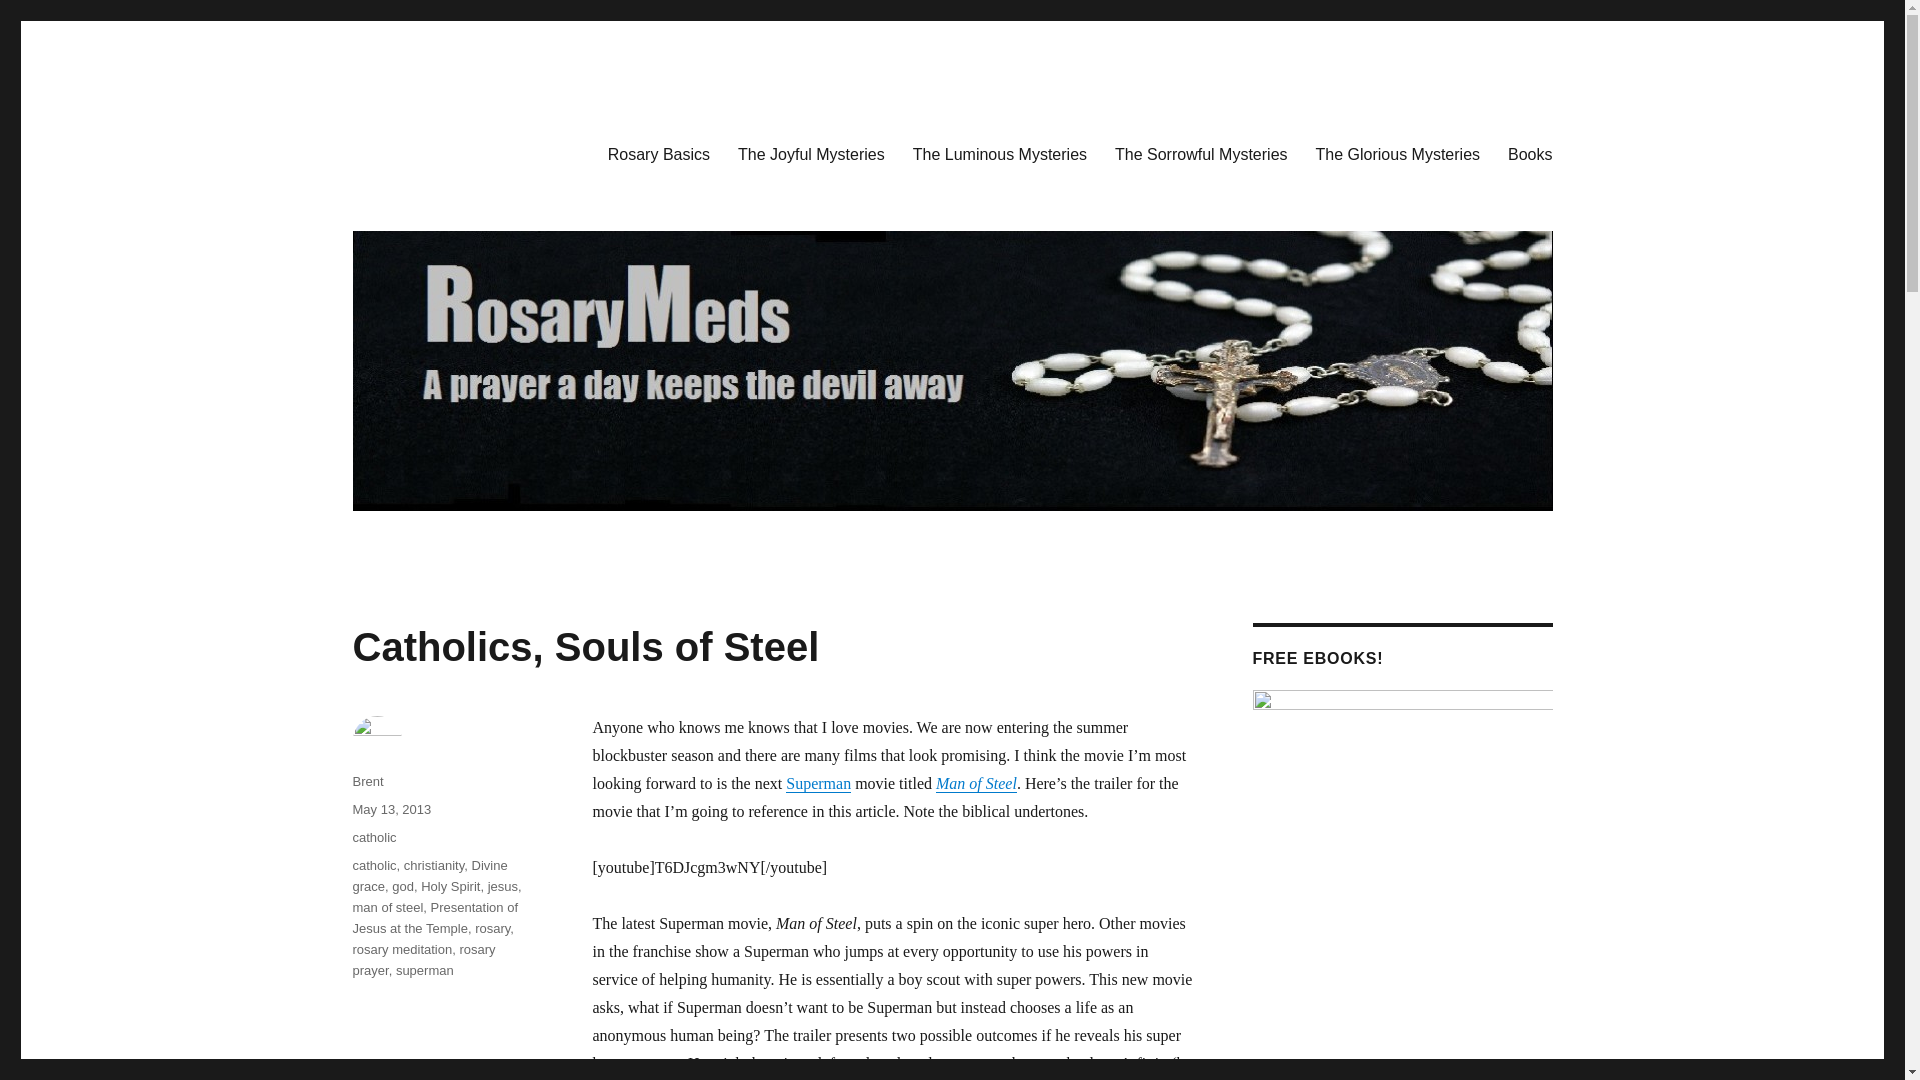 The width and height of the screenshot is (1920, 1080). What do you see at coordinates (658, 153) in the screenshot?
I see `Rosary Basics` at bounding box center [658, 153].